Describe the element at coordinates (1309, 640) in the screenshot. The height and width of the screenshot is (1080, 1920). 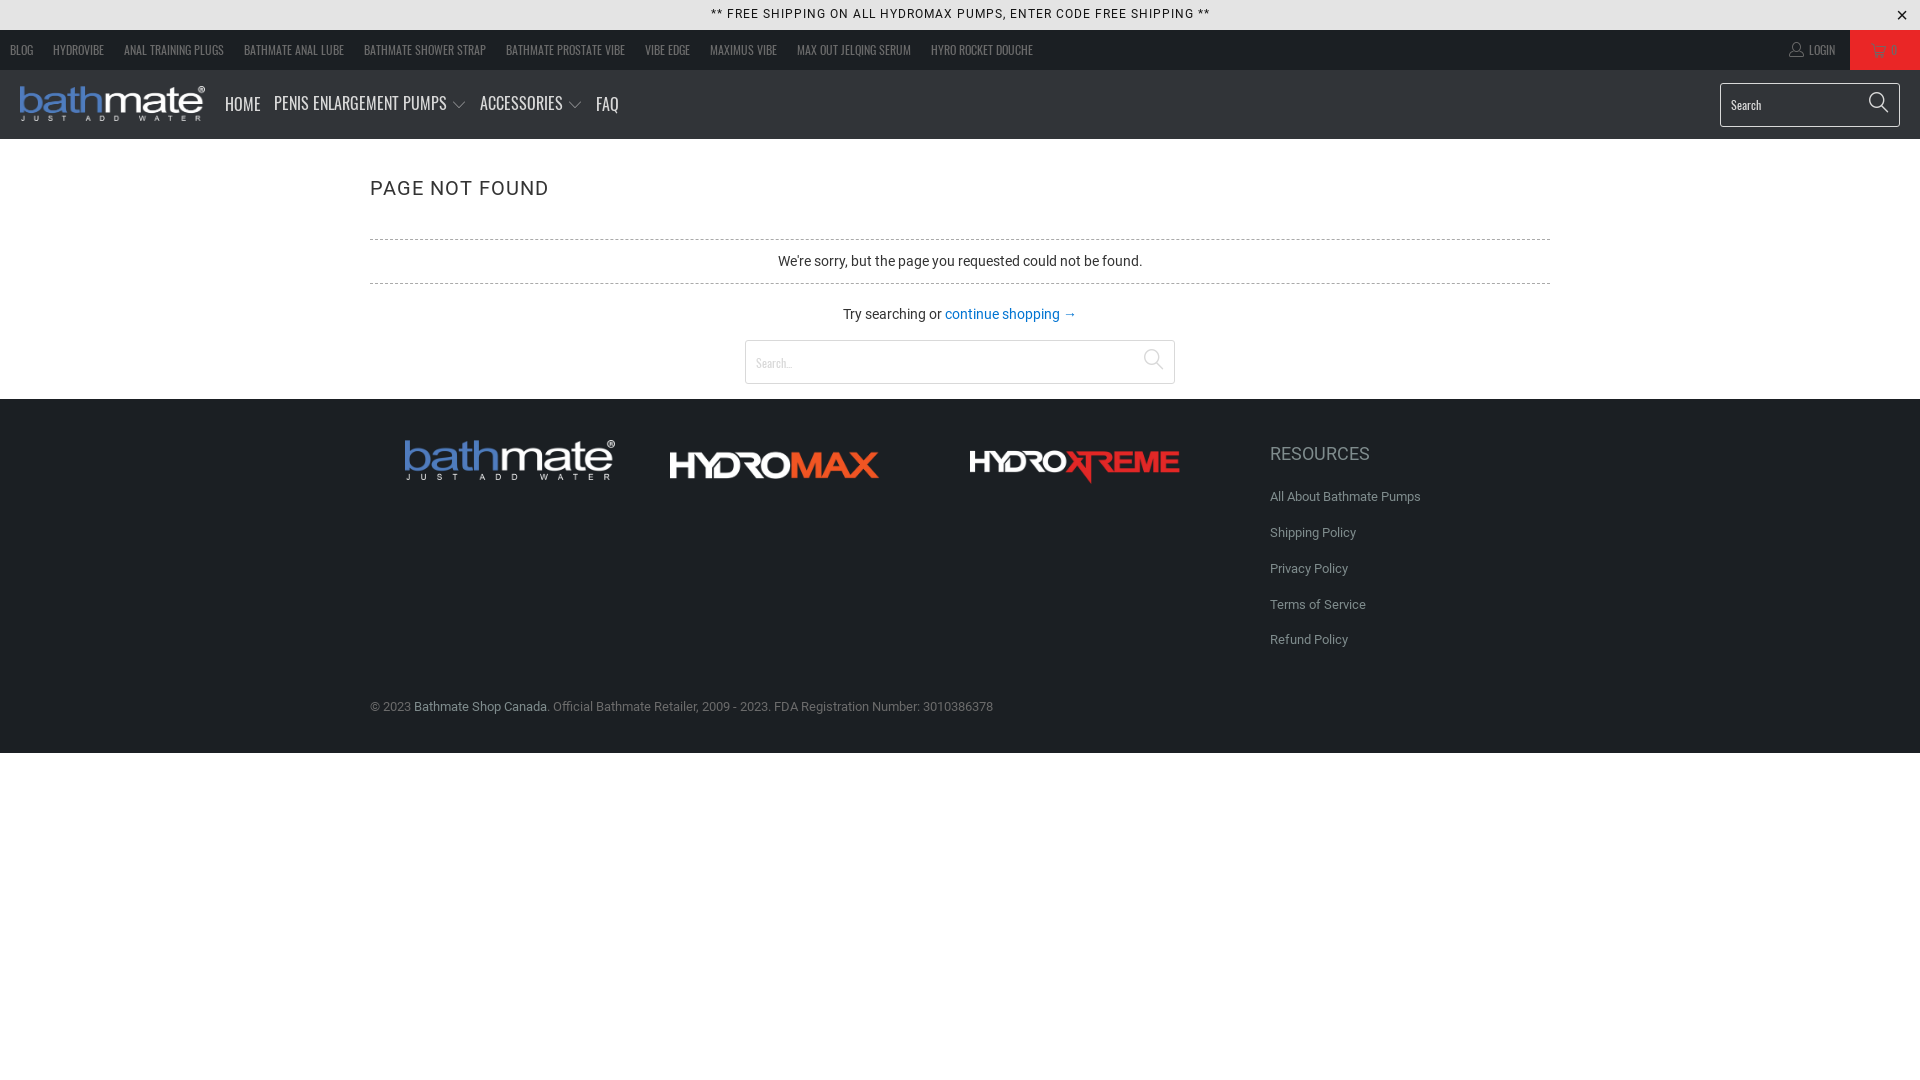
I see `Refund Policy` at that location.